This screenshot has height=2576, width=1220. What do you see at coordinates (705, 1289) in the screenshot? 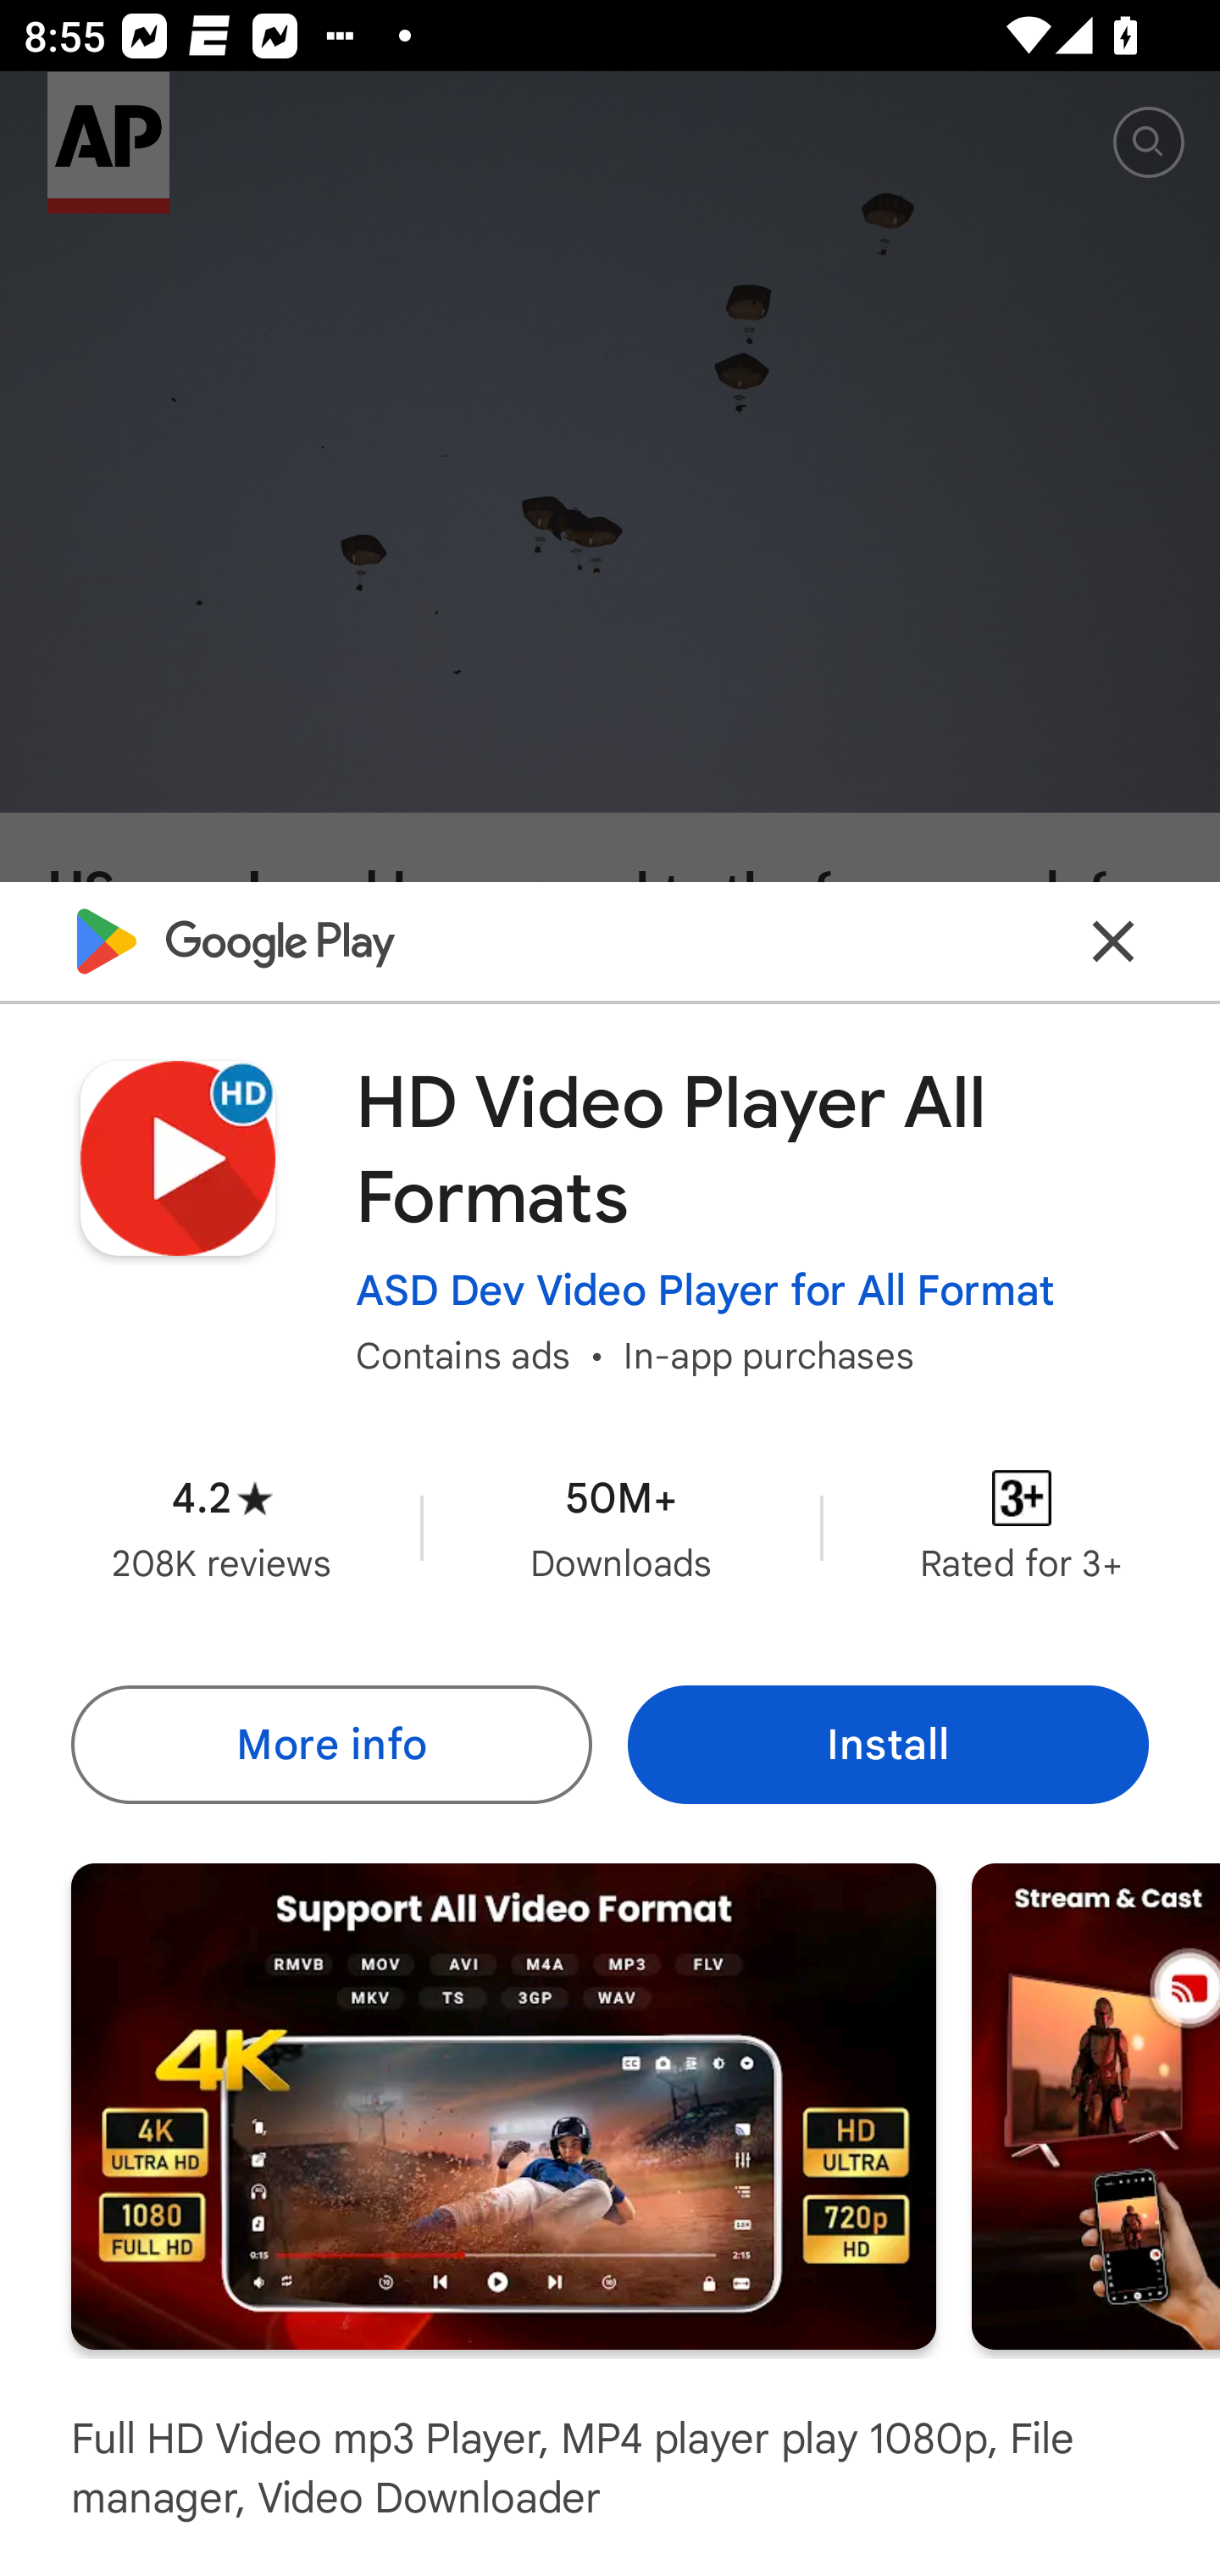
I see `ASD Dev Video Player for All Format` at bounding box center [705, 1289].